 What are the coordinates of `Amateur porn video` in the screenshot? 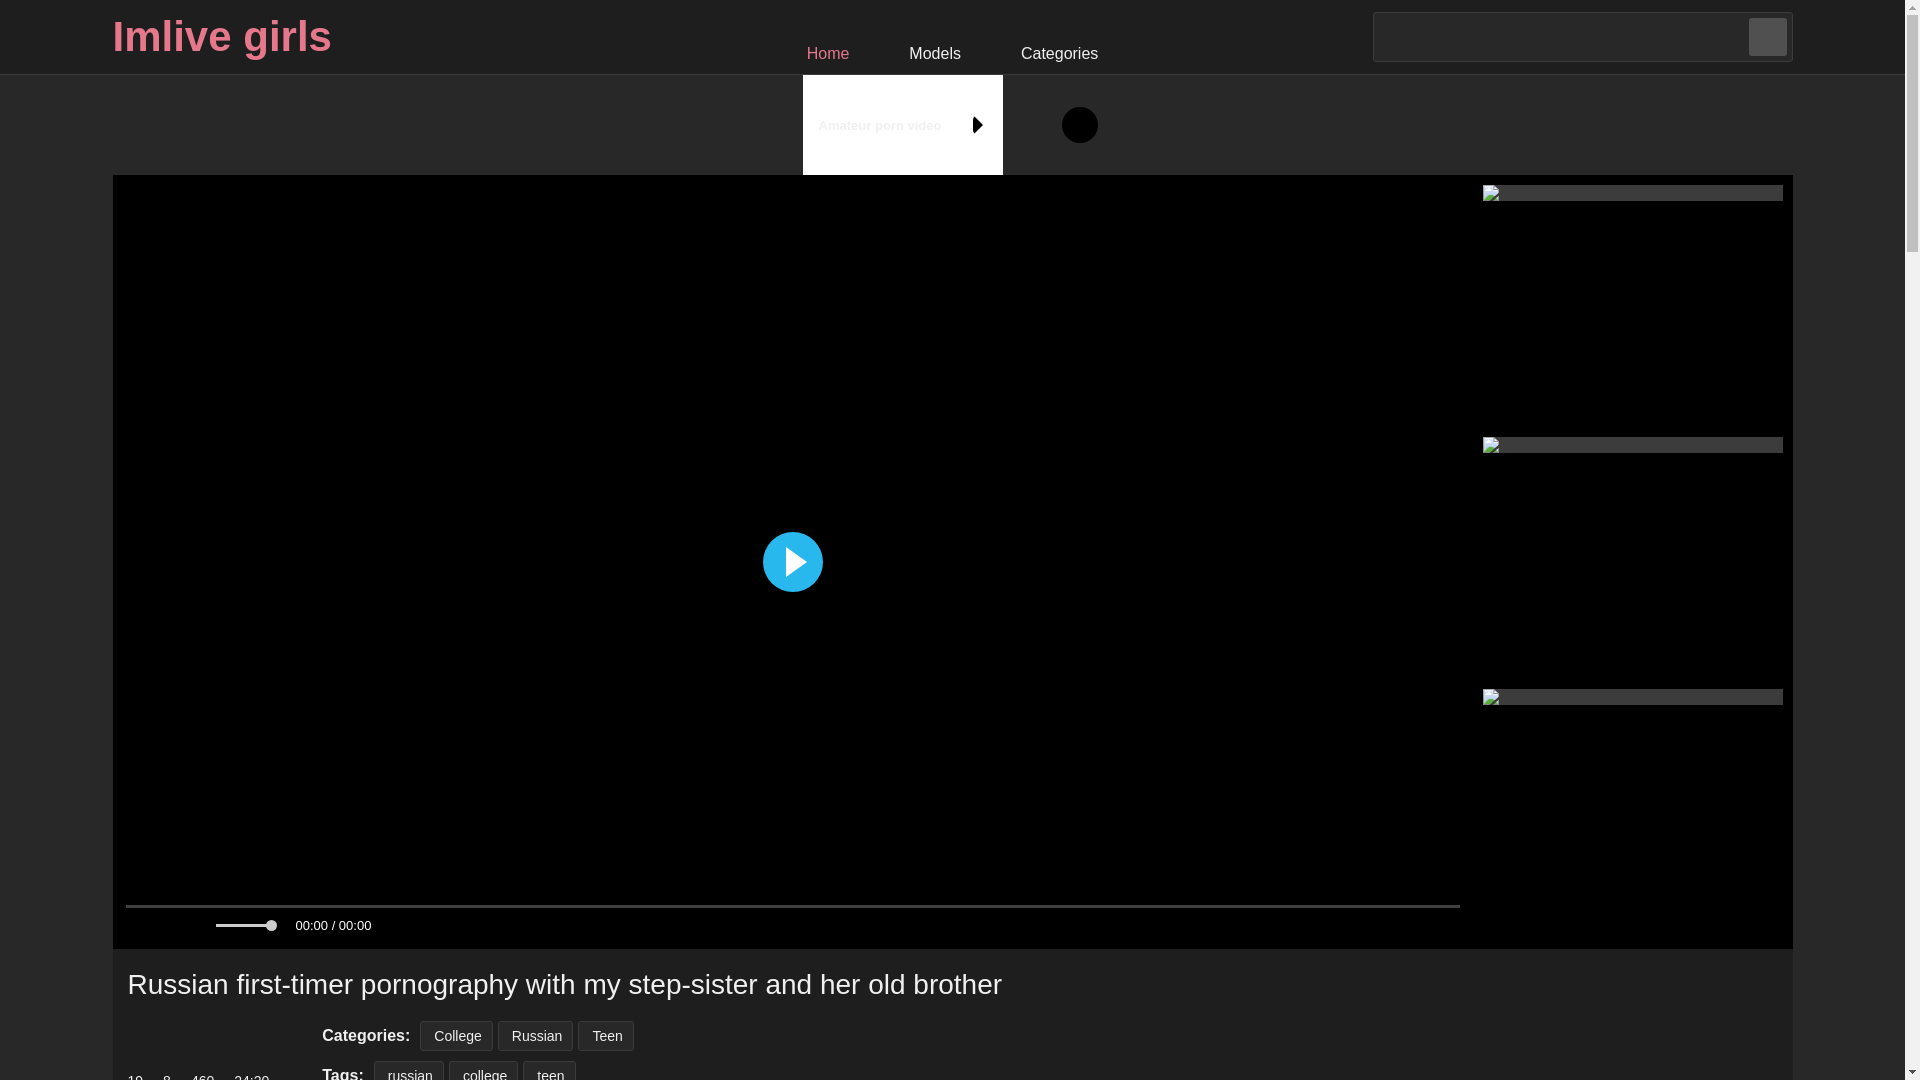 It's located at (952, 124).